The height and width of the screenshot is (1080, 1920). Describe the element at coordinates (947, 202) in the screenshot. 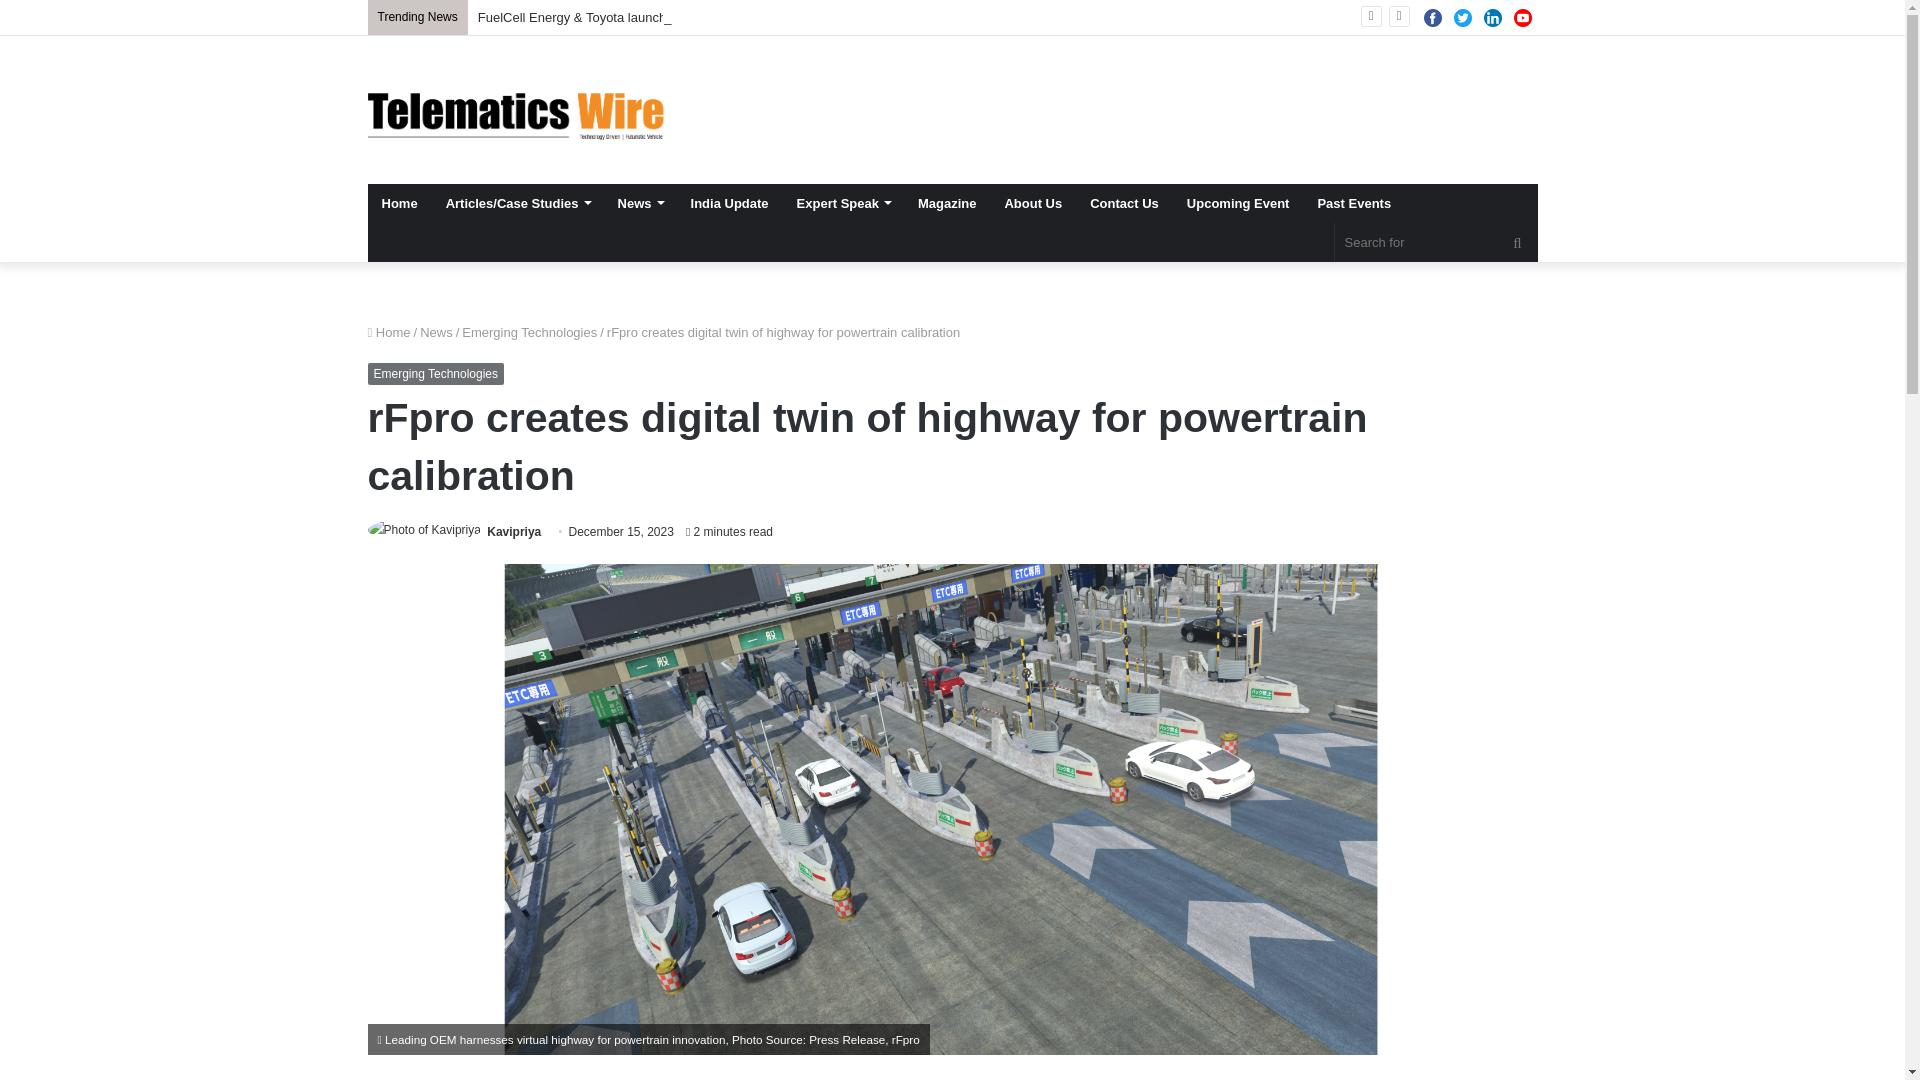

I see `Magazine` at that location.